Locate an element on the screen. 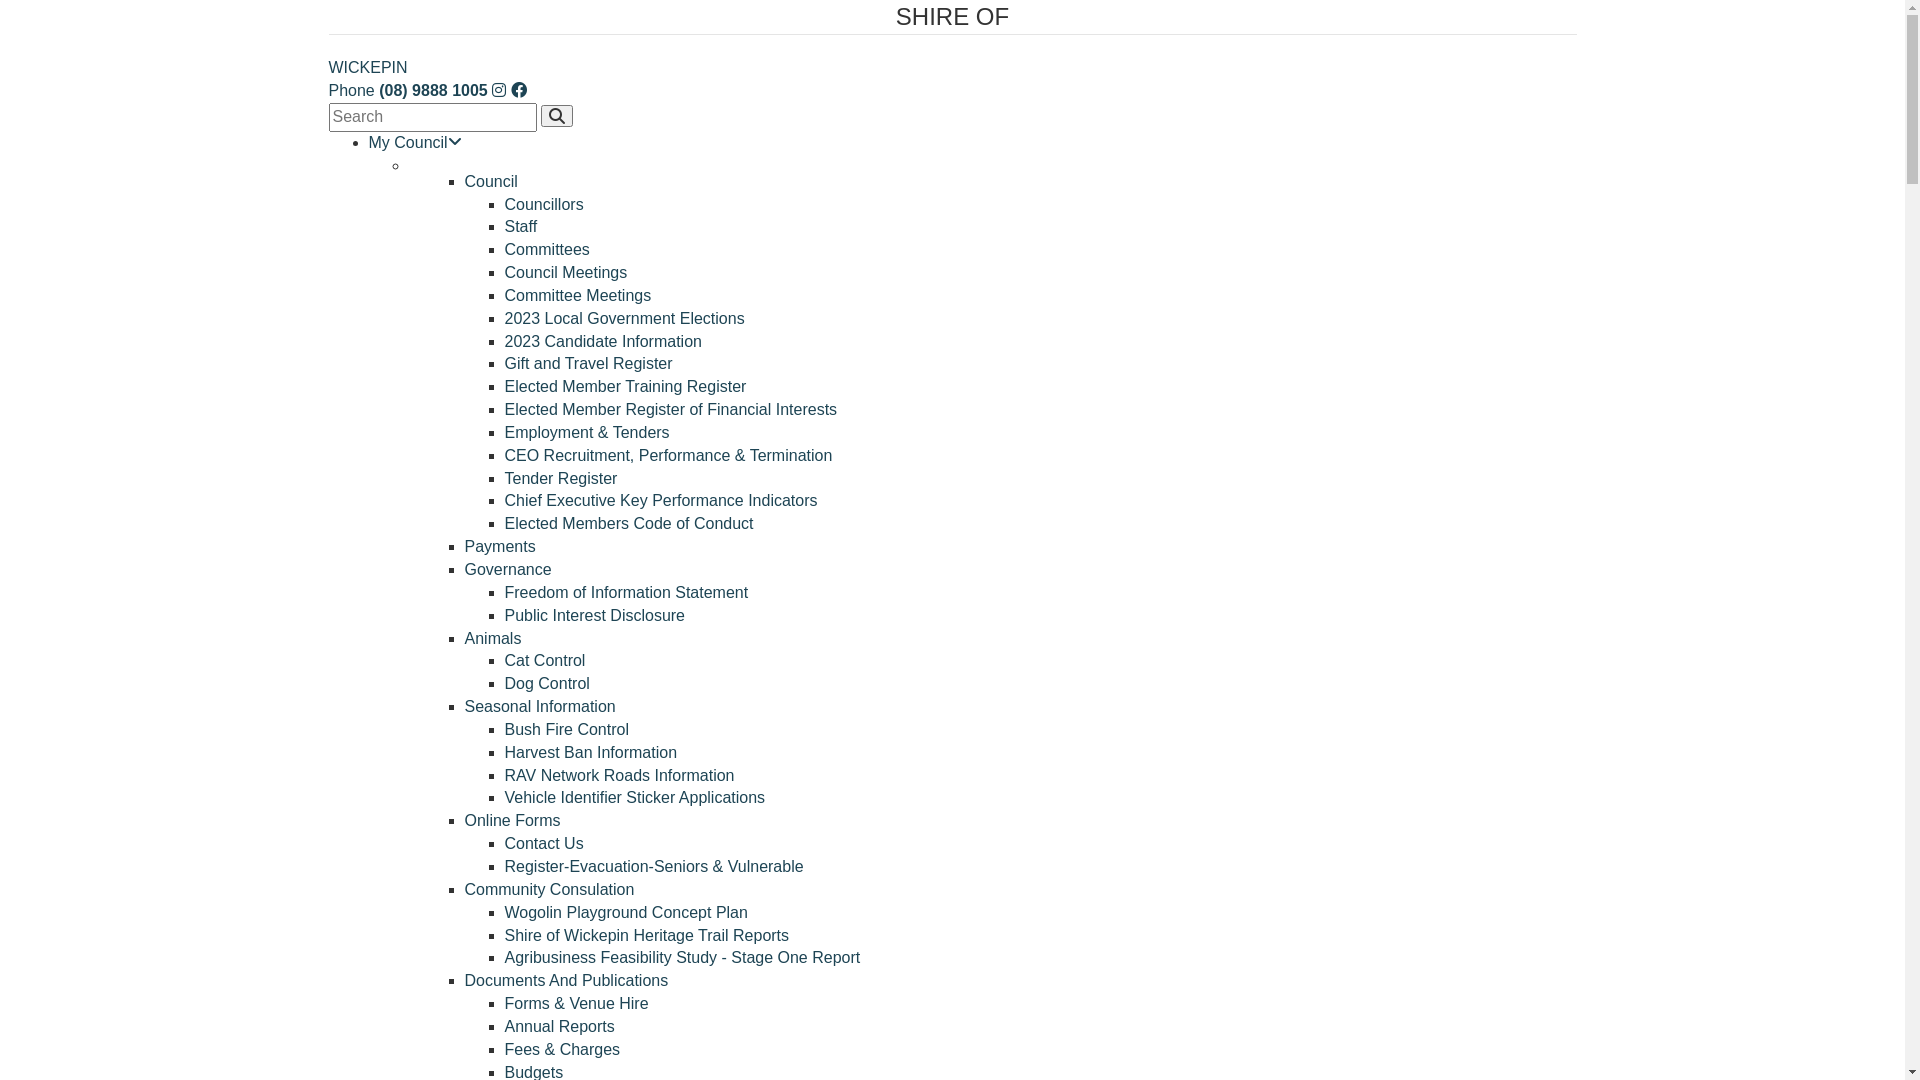 The width and height of the screenshot is (1920, 1080). Register-Evacuation-Seniors & Vulnerable is located at coordinates (654, 866).